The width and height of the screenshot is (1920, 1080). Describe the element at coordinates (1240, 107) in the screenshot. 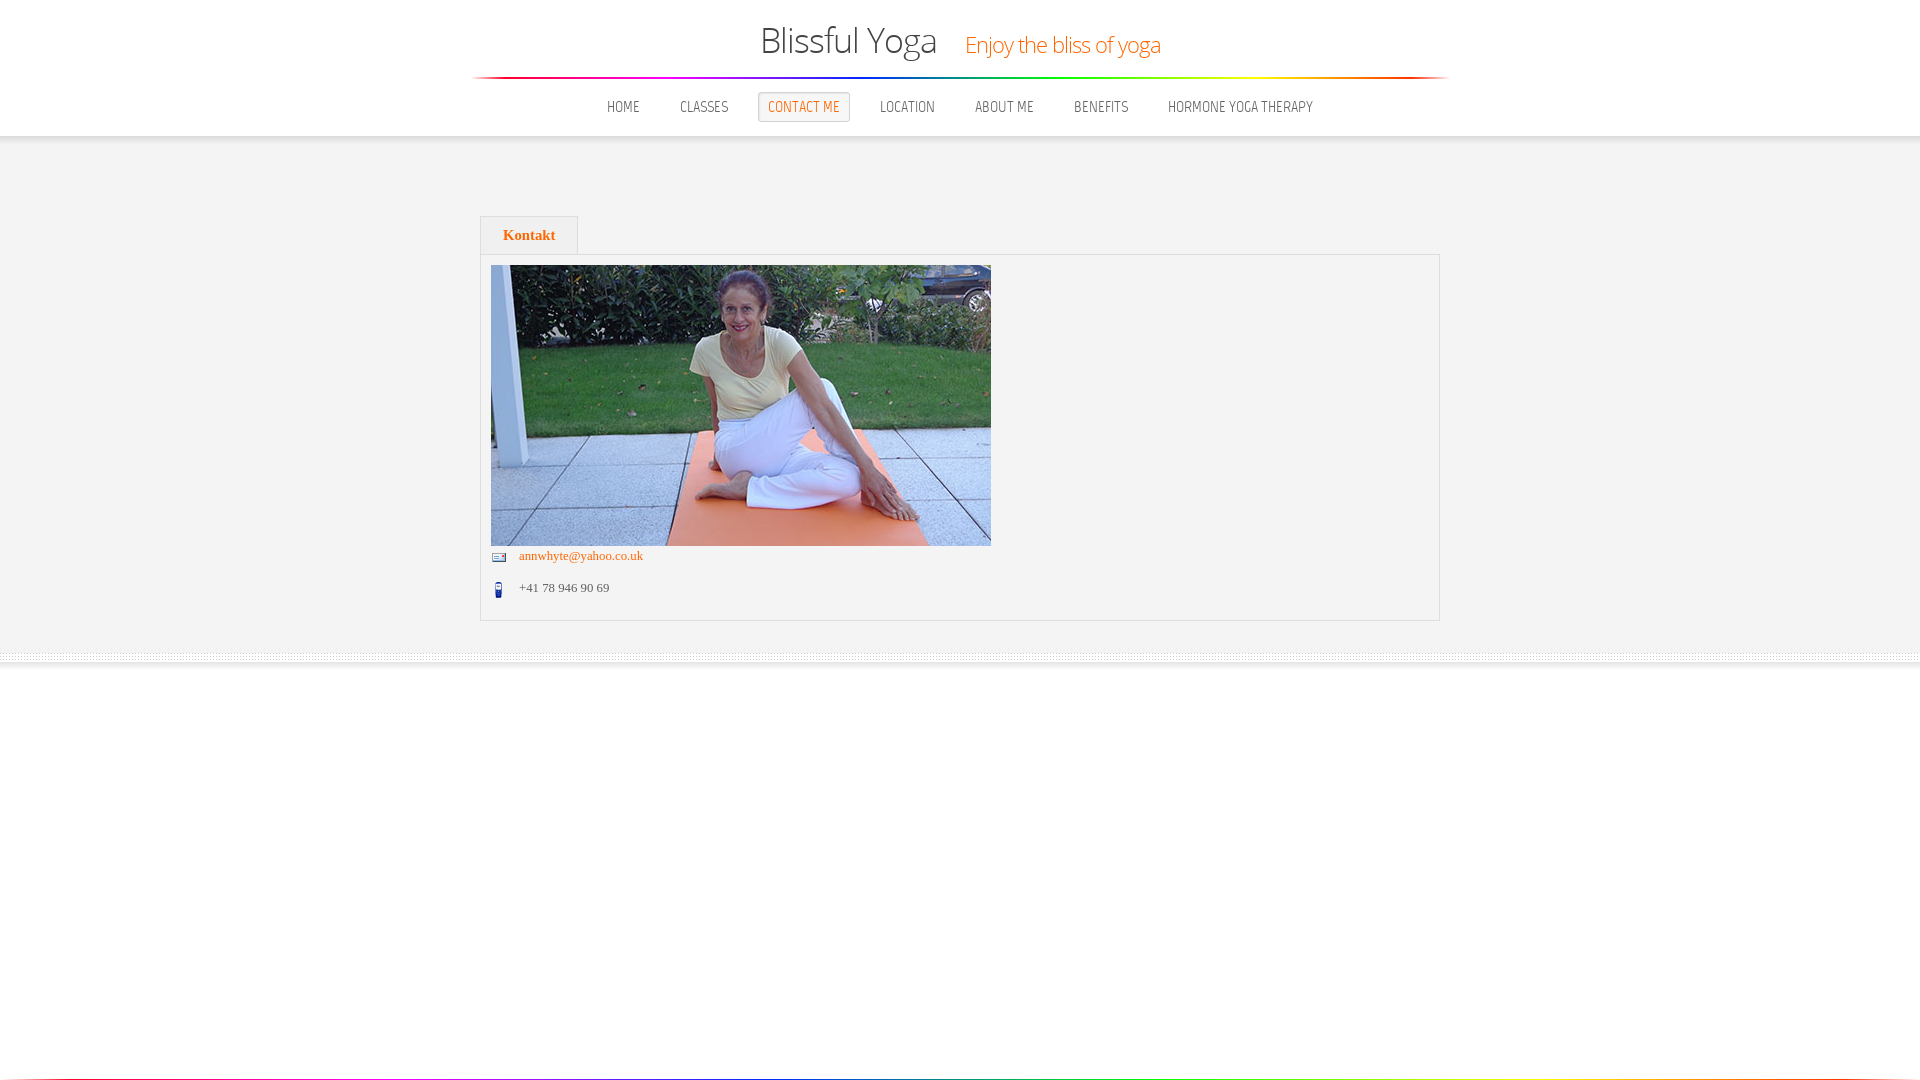

I see `HORMONE YOGA THERAPY` at that location.